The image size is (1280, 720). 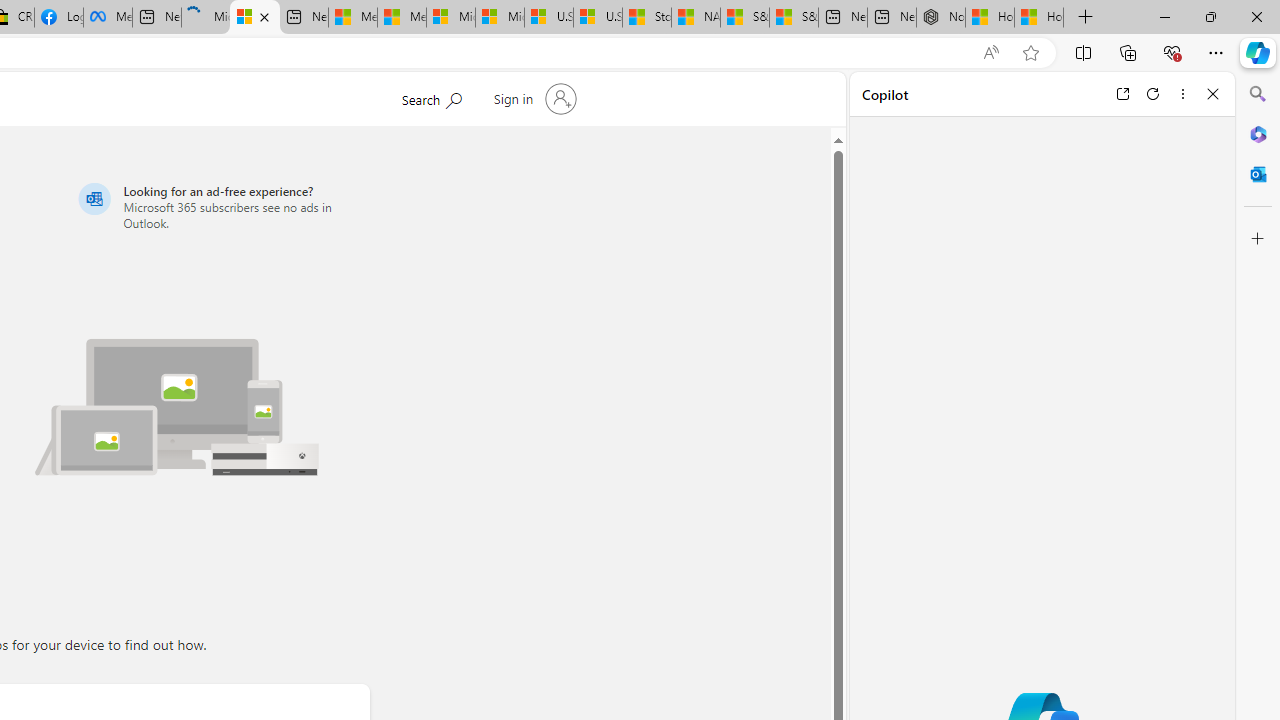 What do you see at coordinates (1258, 174) in the screenshot?
I see `Outlook` at bounding box center [1258, 174].